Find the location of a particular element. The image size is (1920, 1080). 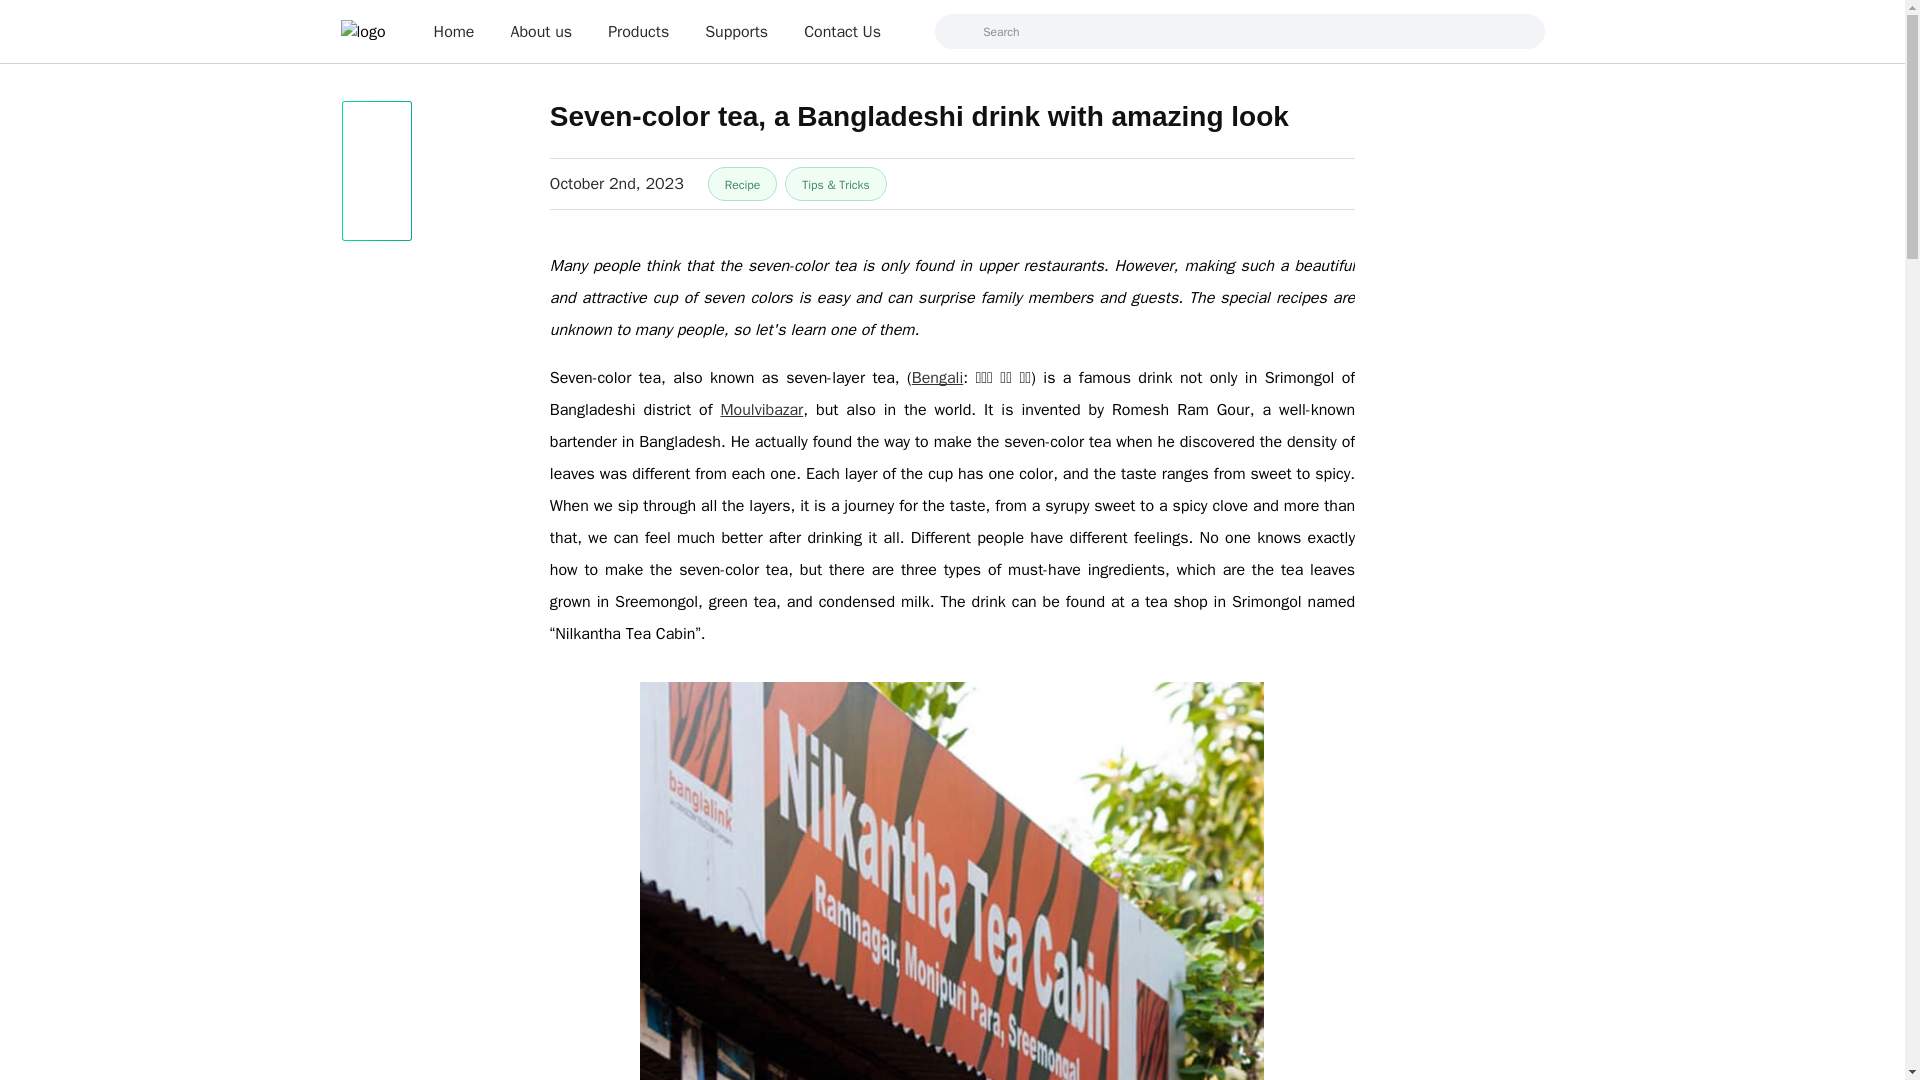

Home is located at coordinates (454, 32).